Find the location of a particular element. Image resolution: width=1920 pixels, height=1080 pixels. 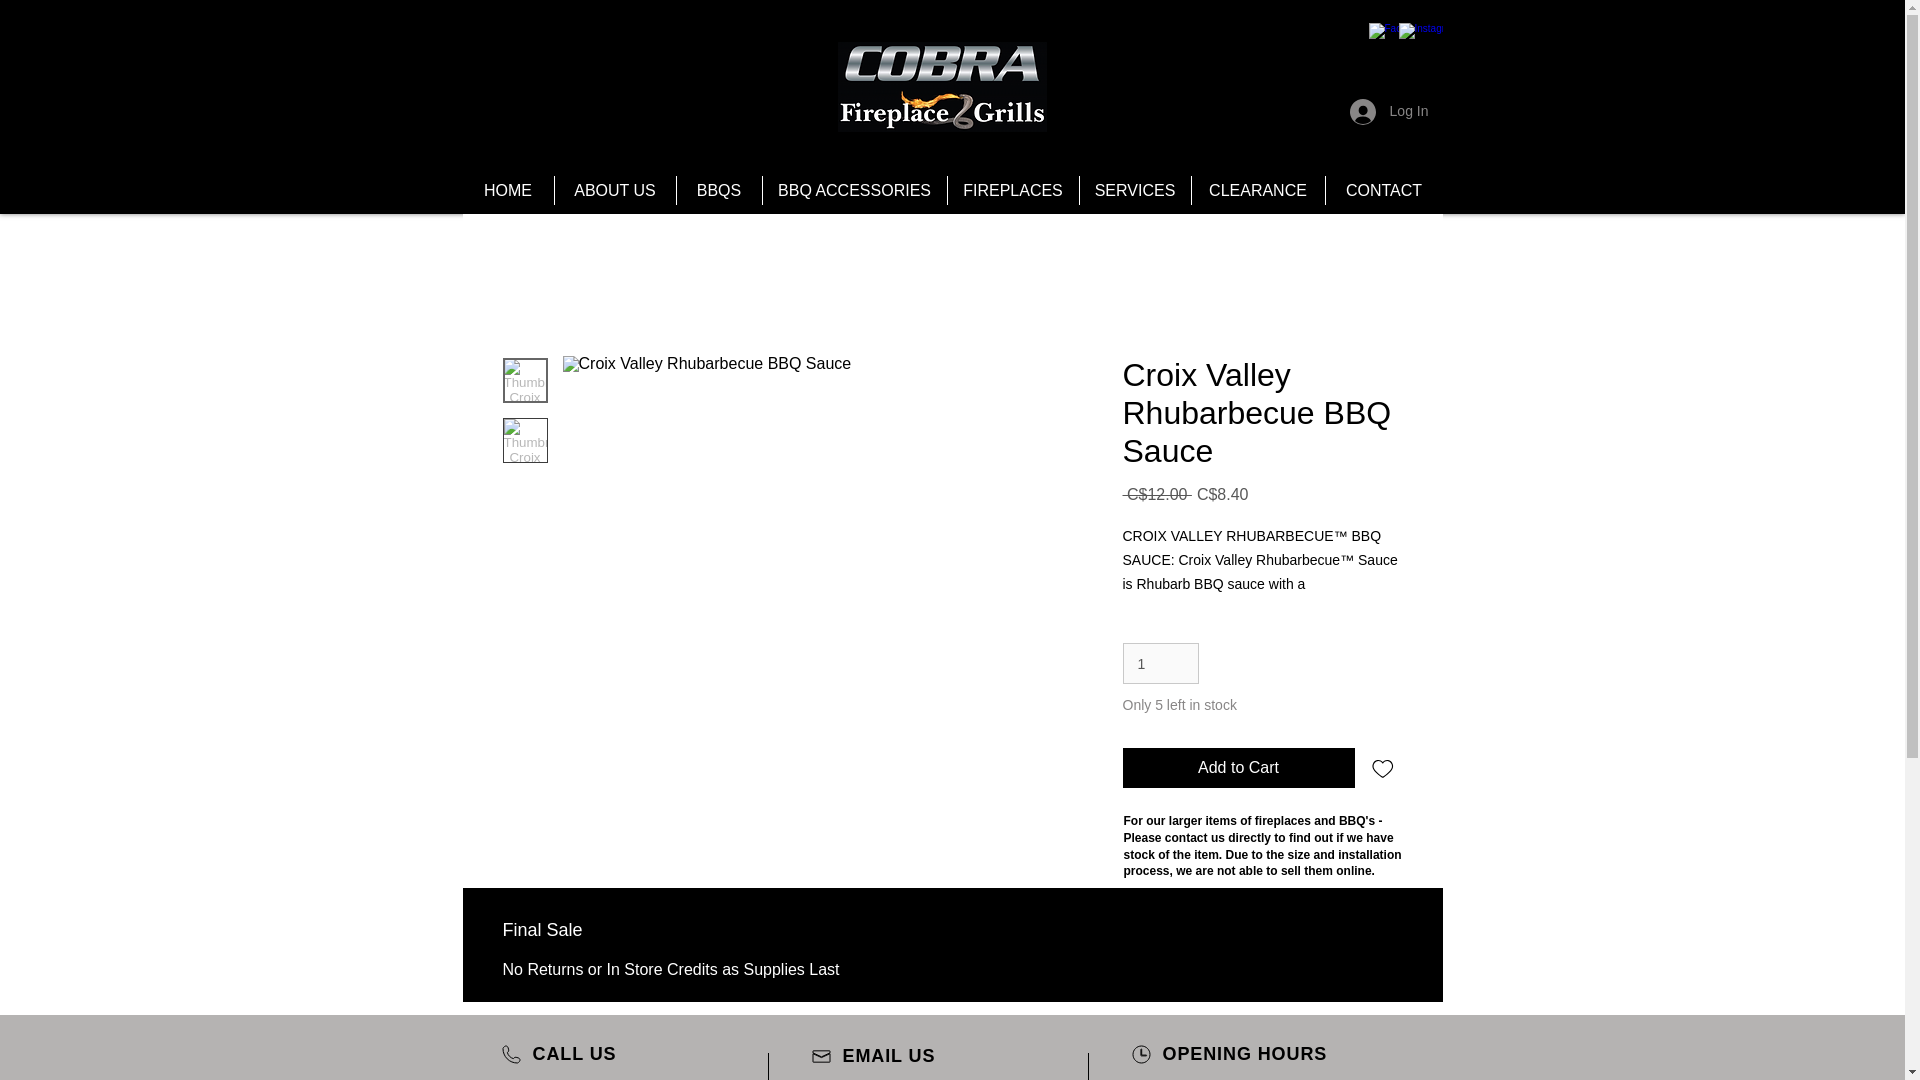

BBQ ACCESSORIES is located at coordinates (854, 190).